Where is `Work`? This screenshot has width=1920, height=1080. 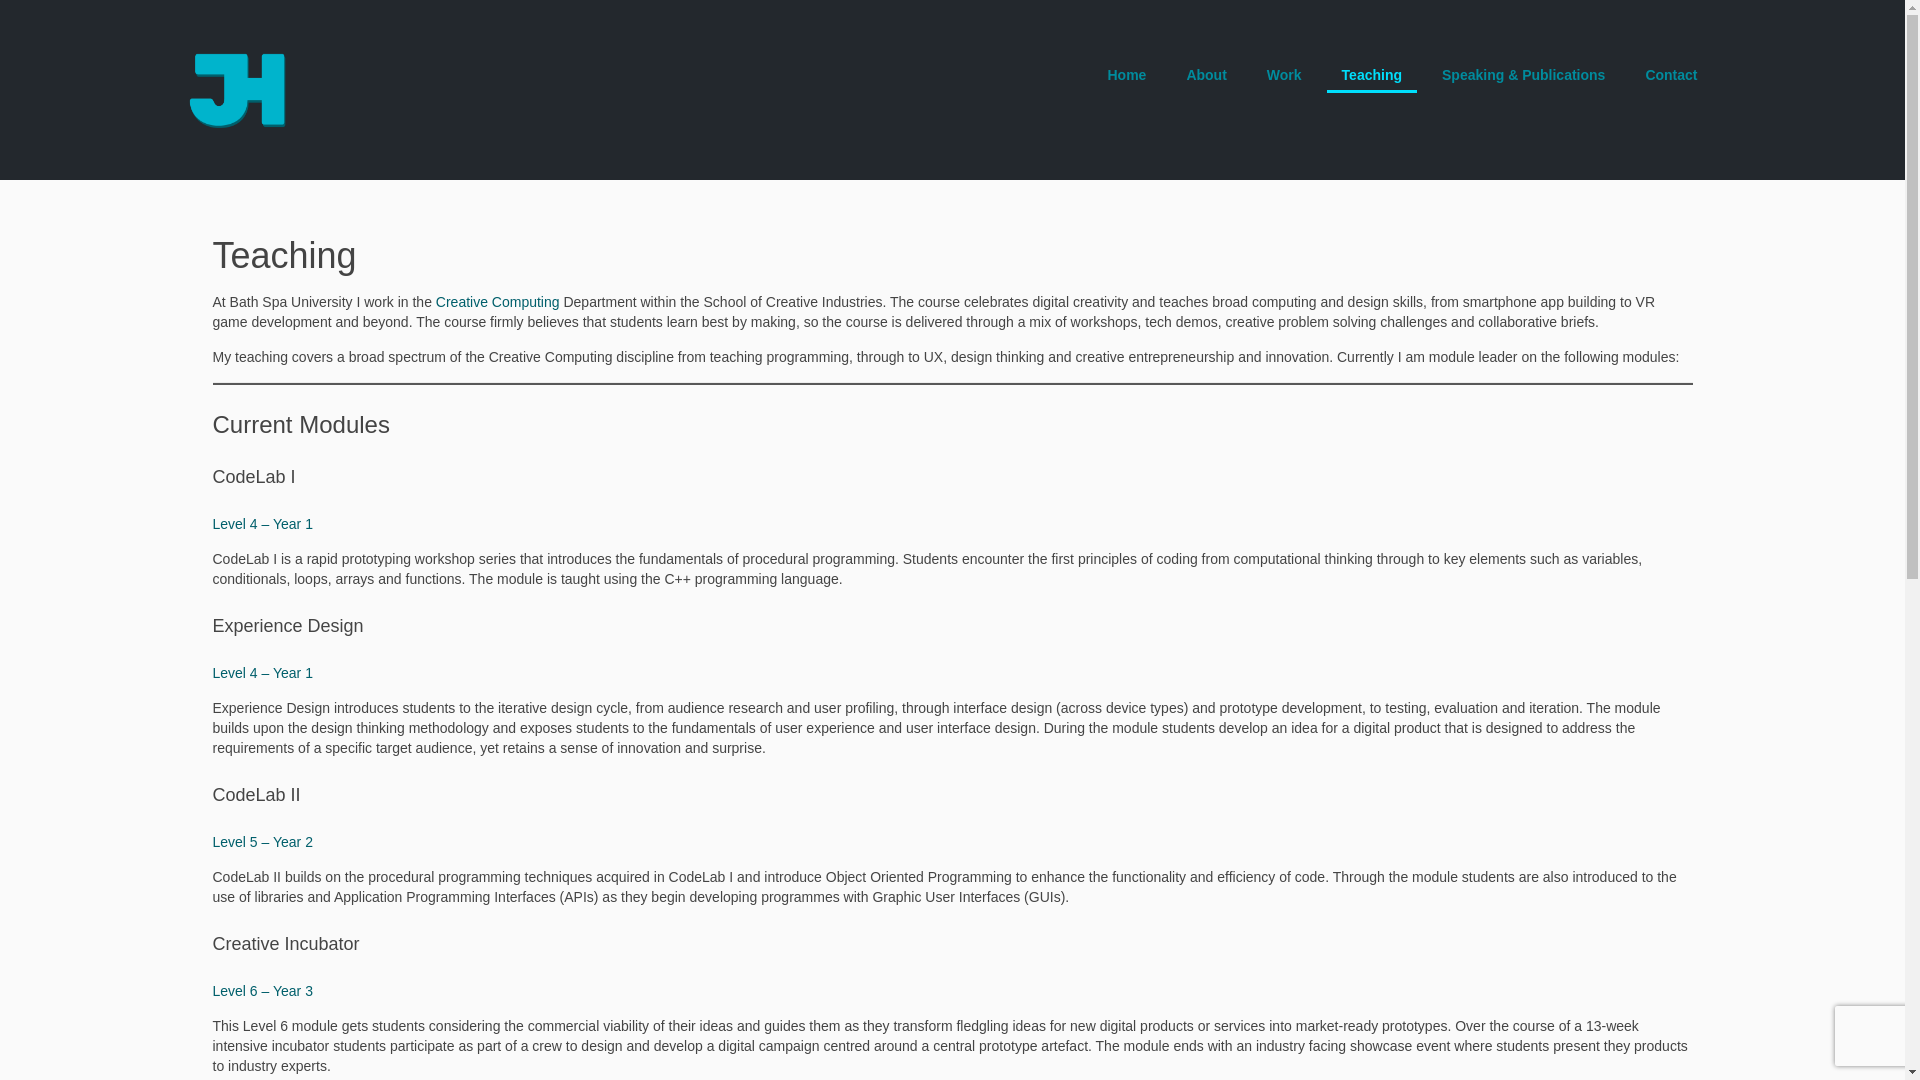
Work is located at coordinates (1284, 75).